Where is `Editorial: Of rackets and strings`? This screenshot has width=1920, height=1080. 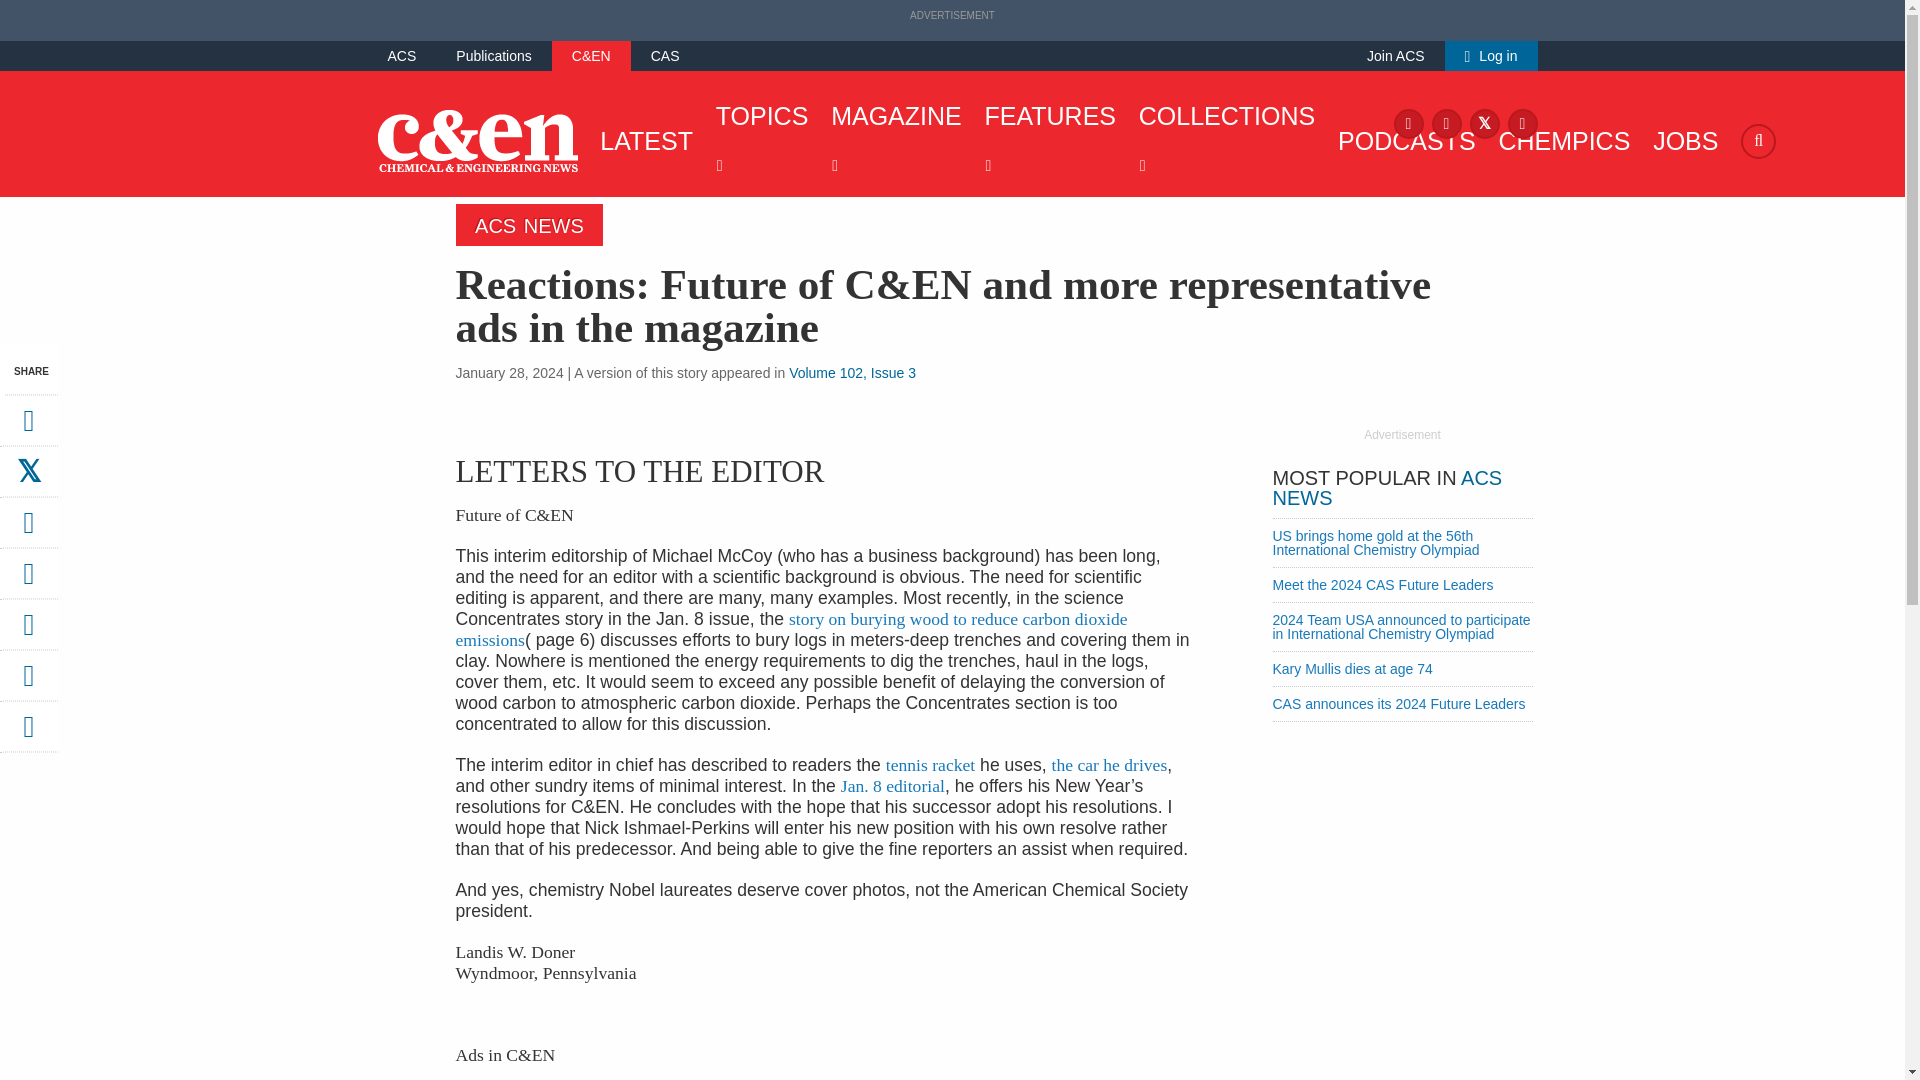 Editorial: Of rackets and strings is located at coordinates (930, 764).